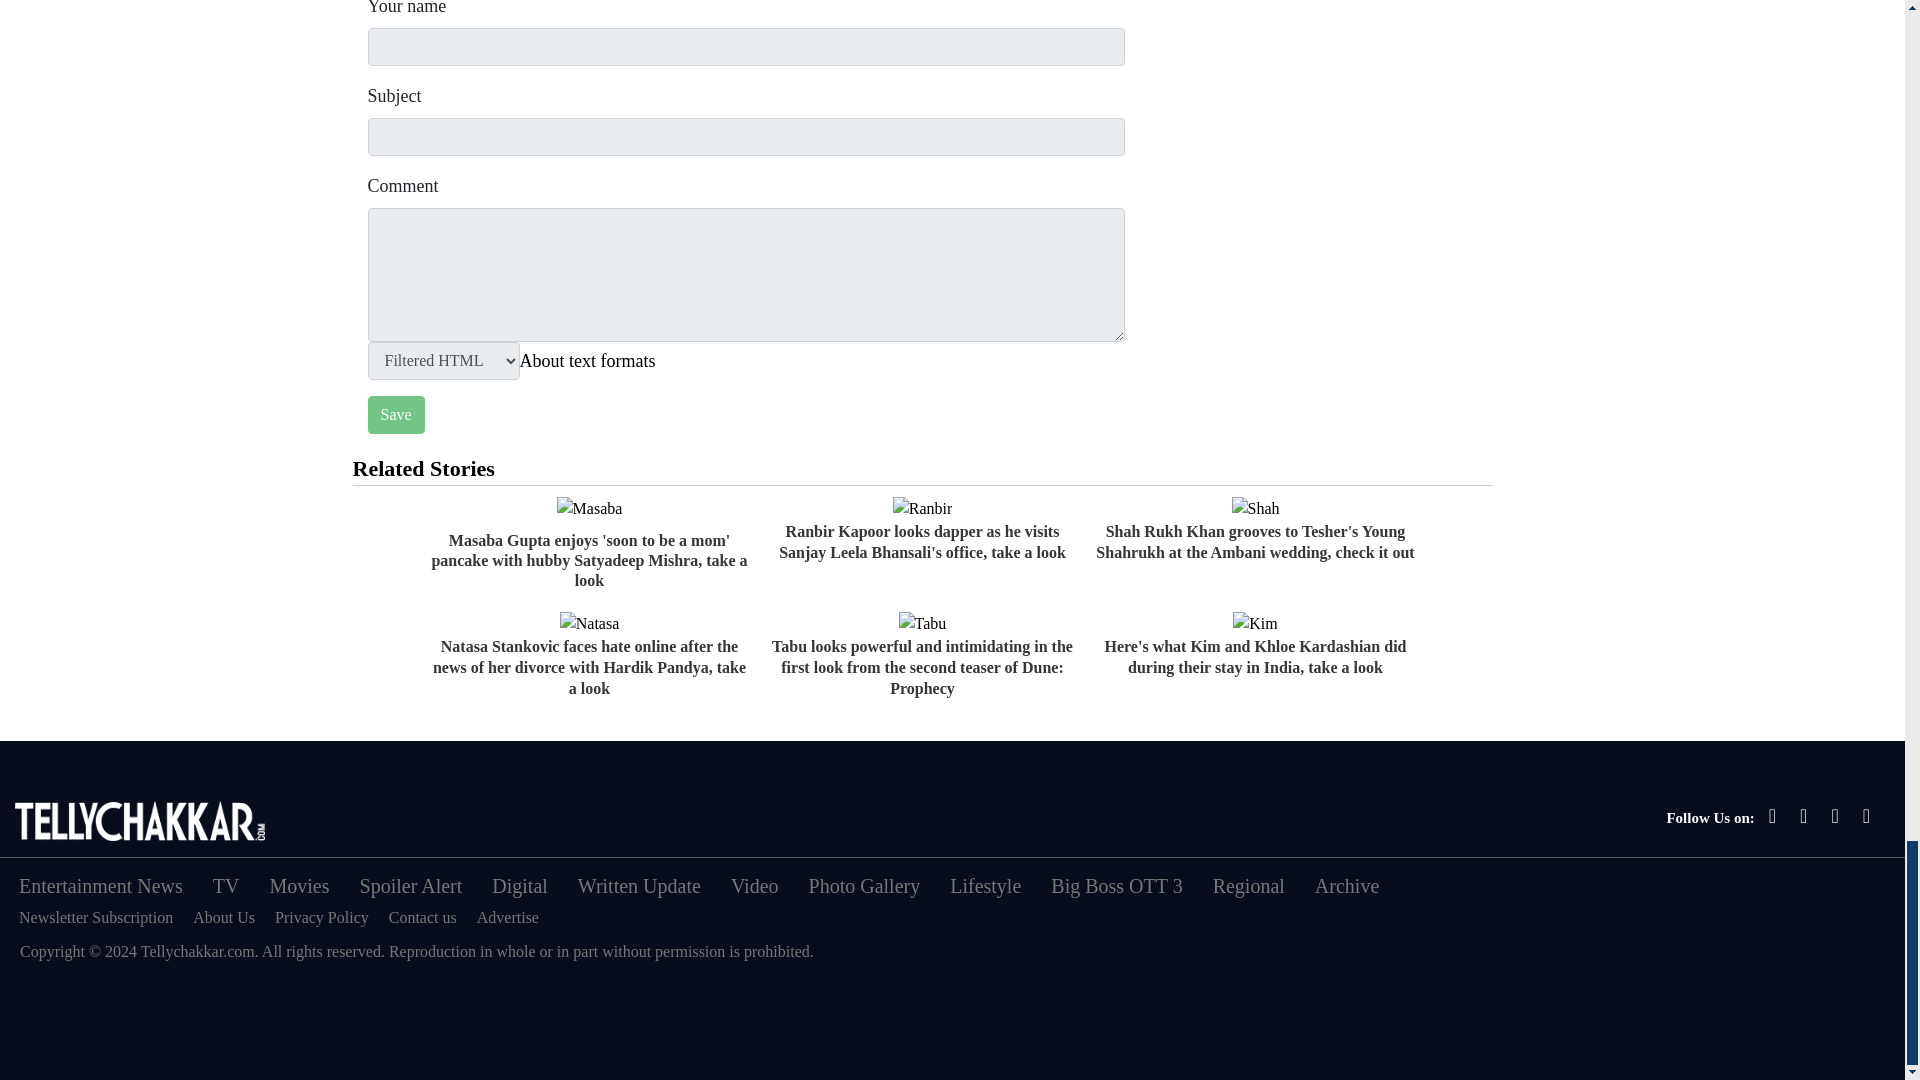 The height and width of the screenshot is (1080, 1920). I want to click on Opens in new window, so click(588, 360).